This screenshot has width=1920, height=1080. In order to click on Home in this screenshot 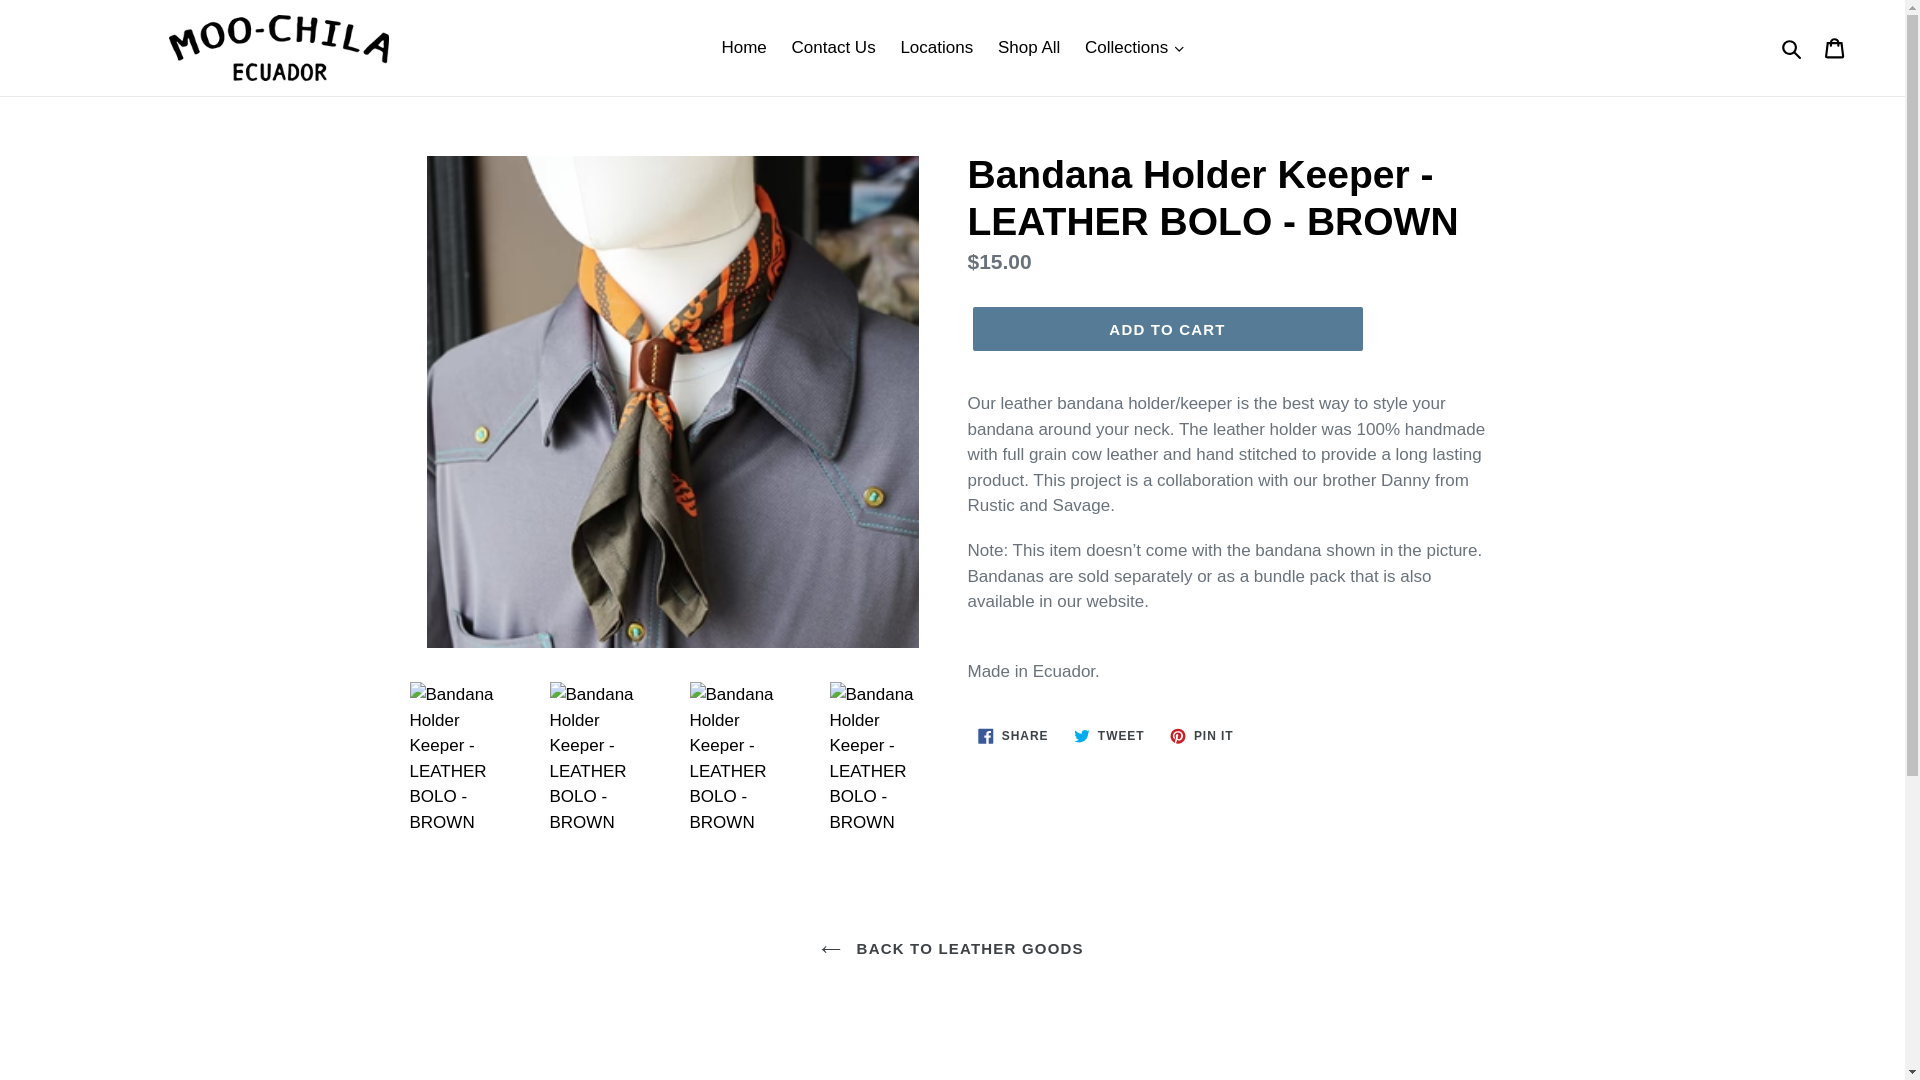, I will do `click(742, 48)`.